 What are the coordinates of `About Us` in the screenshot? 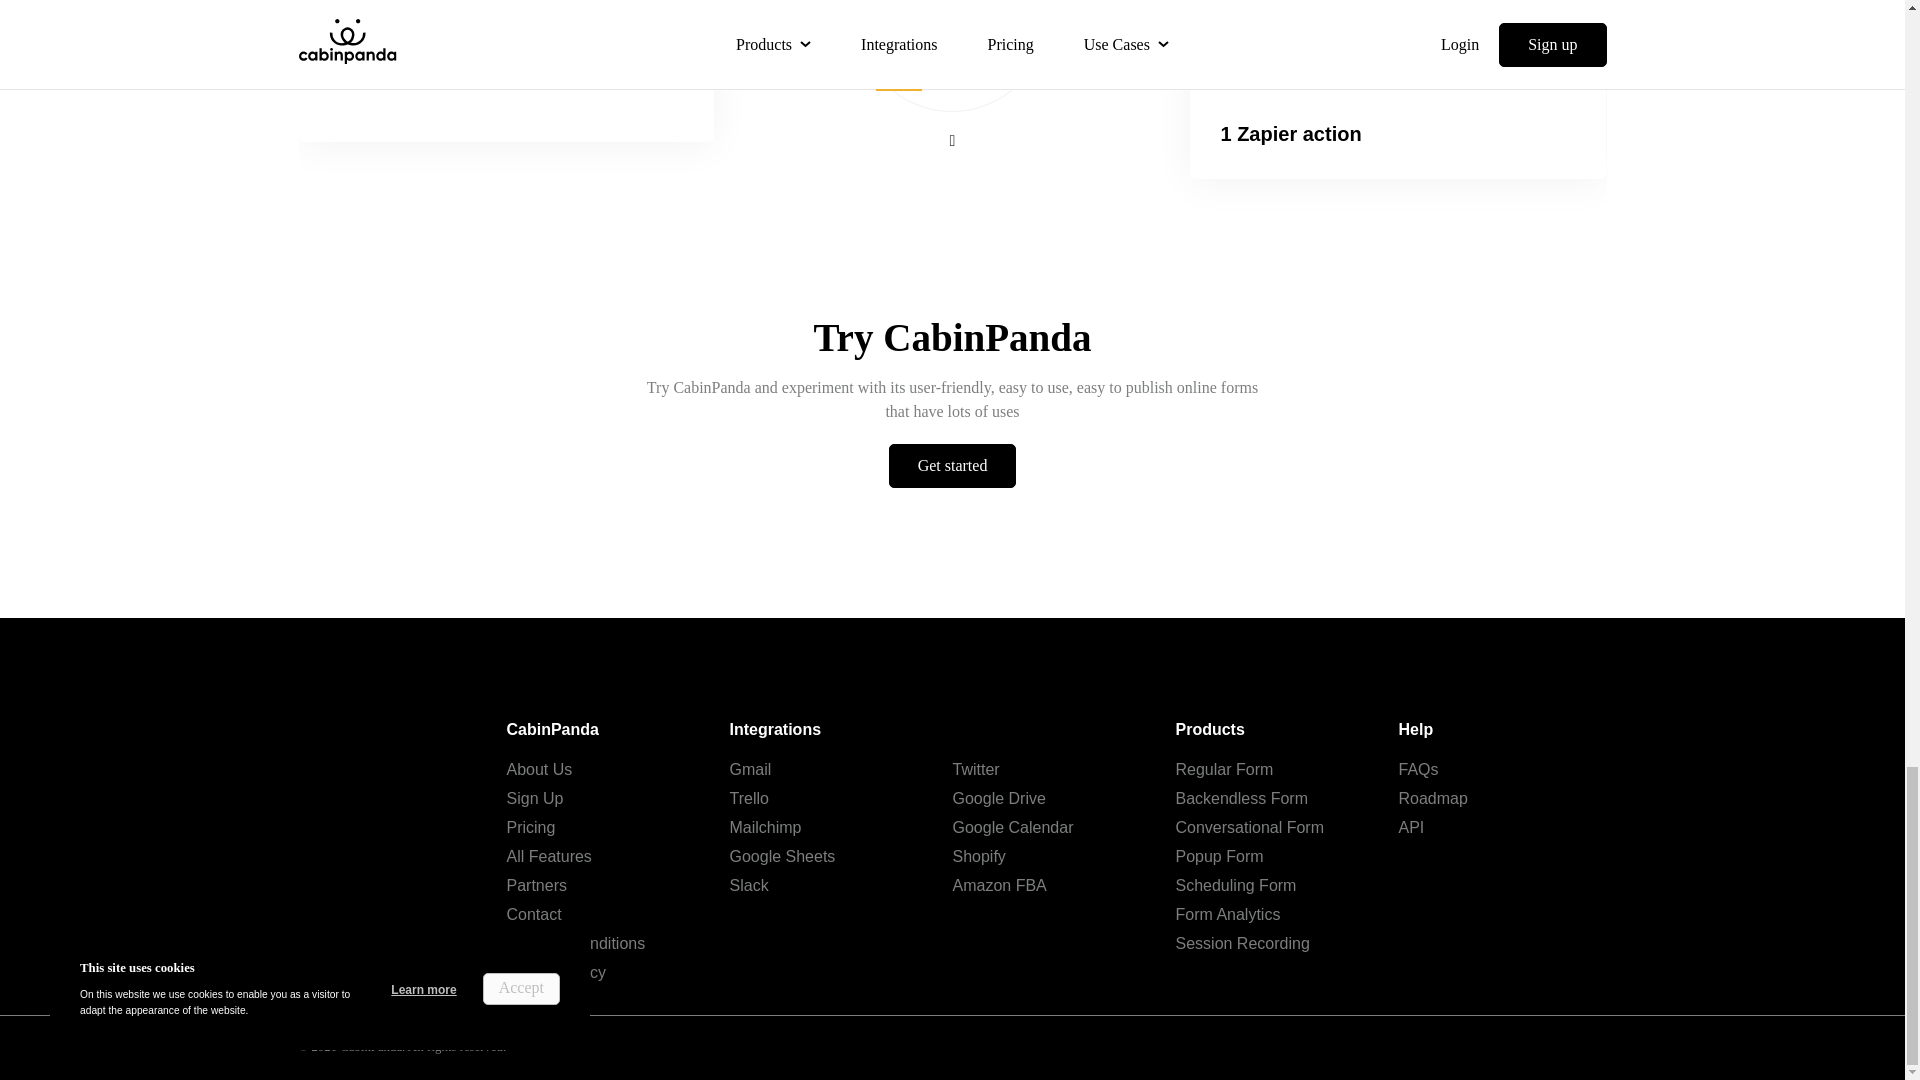 It's located at (539, 769).